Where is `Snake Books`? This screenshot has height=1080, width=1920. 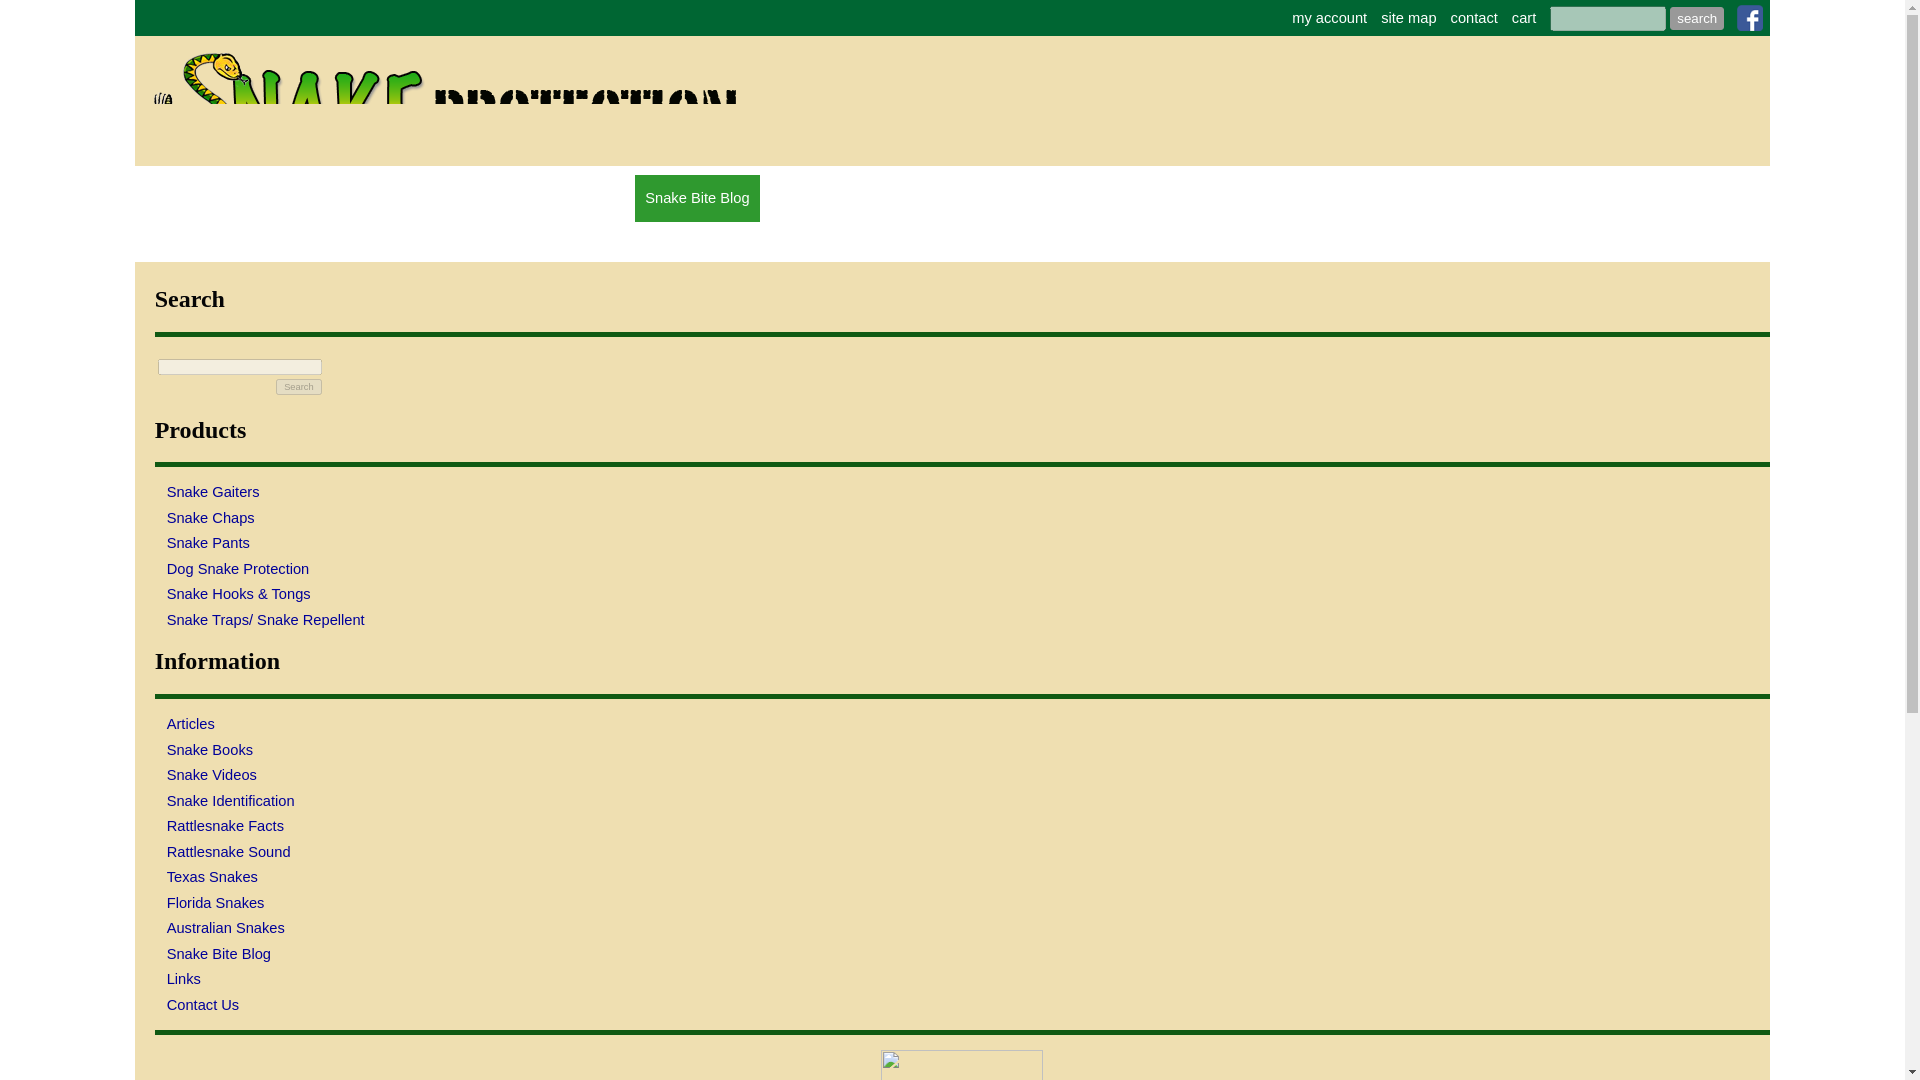
Snake Books is located at coordinates (962, 750).